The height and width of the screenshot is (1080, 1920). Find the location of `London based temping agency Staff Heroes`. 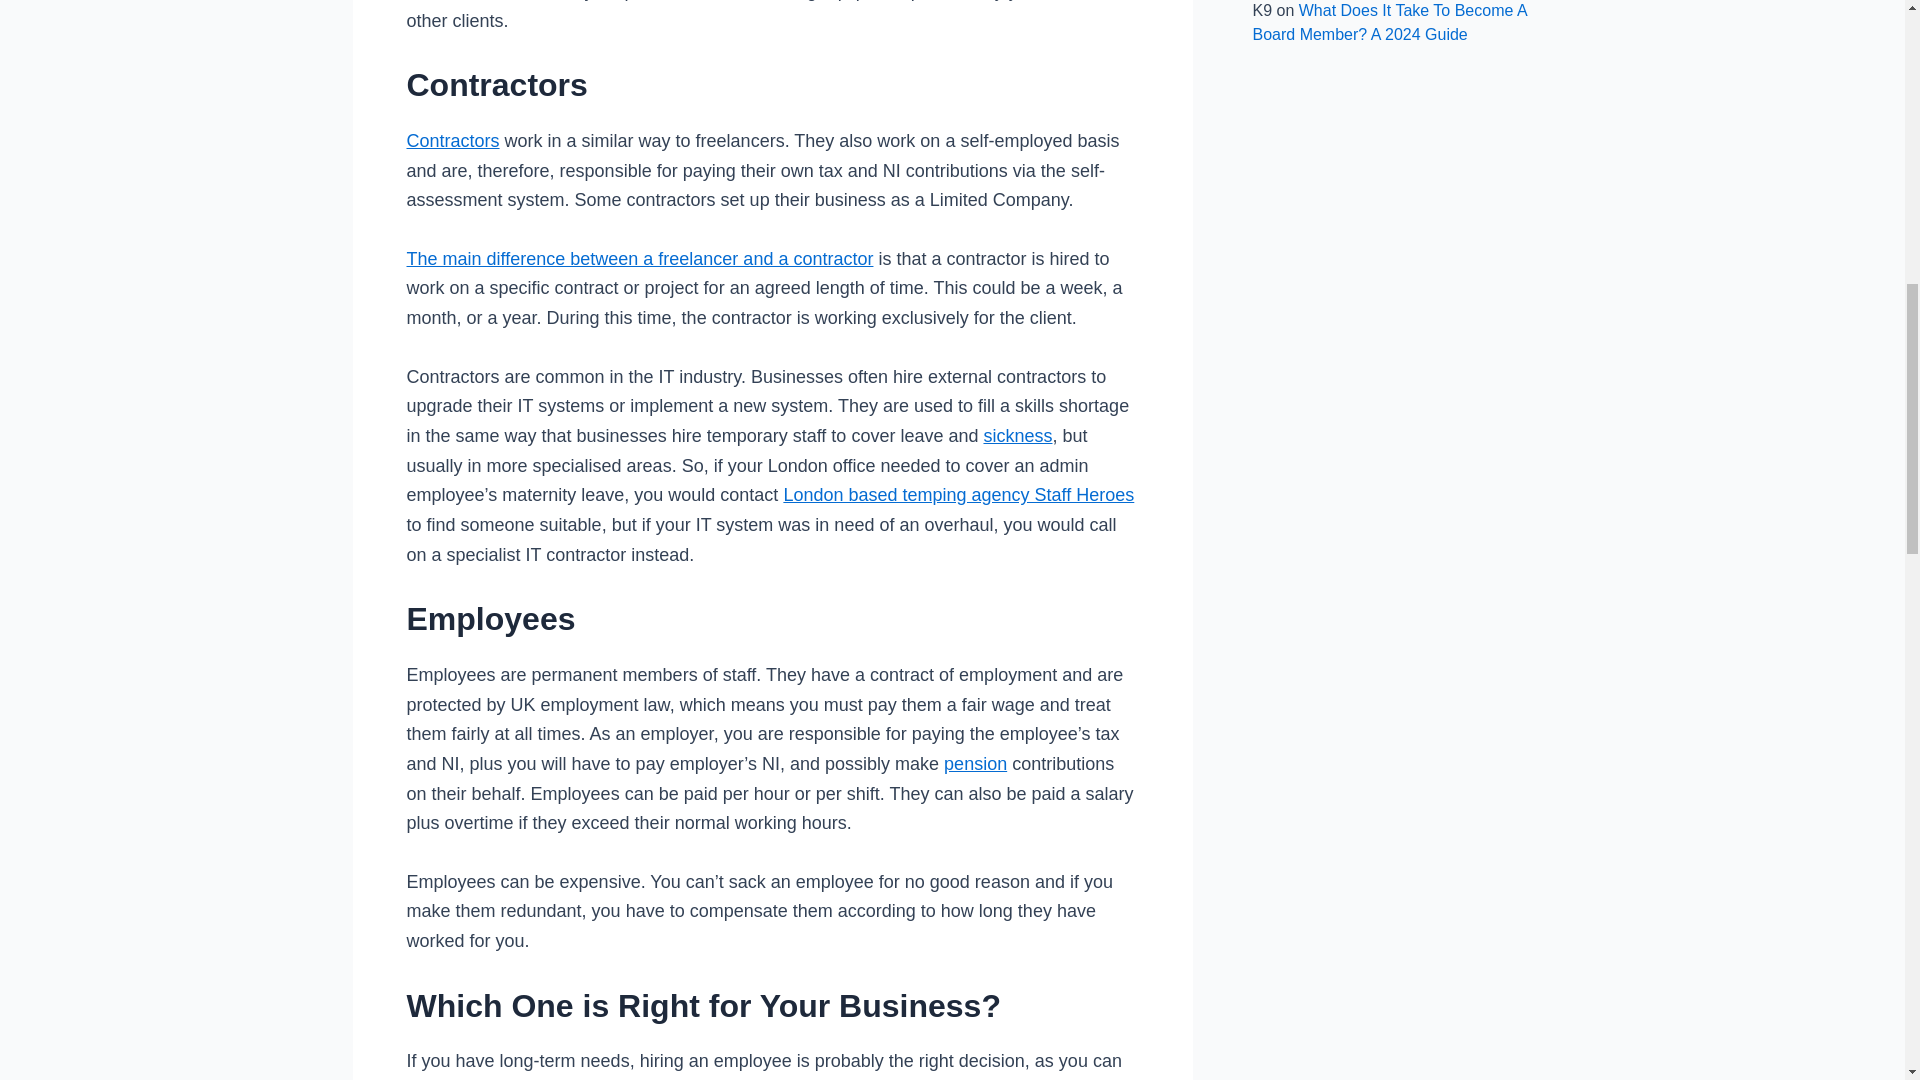

London based temping agency Staff Heroes is located at coordinates (958, 494).